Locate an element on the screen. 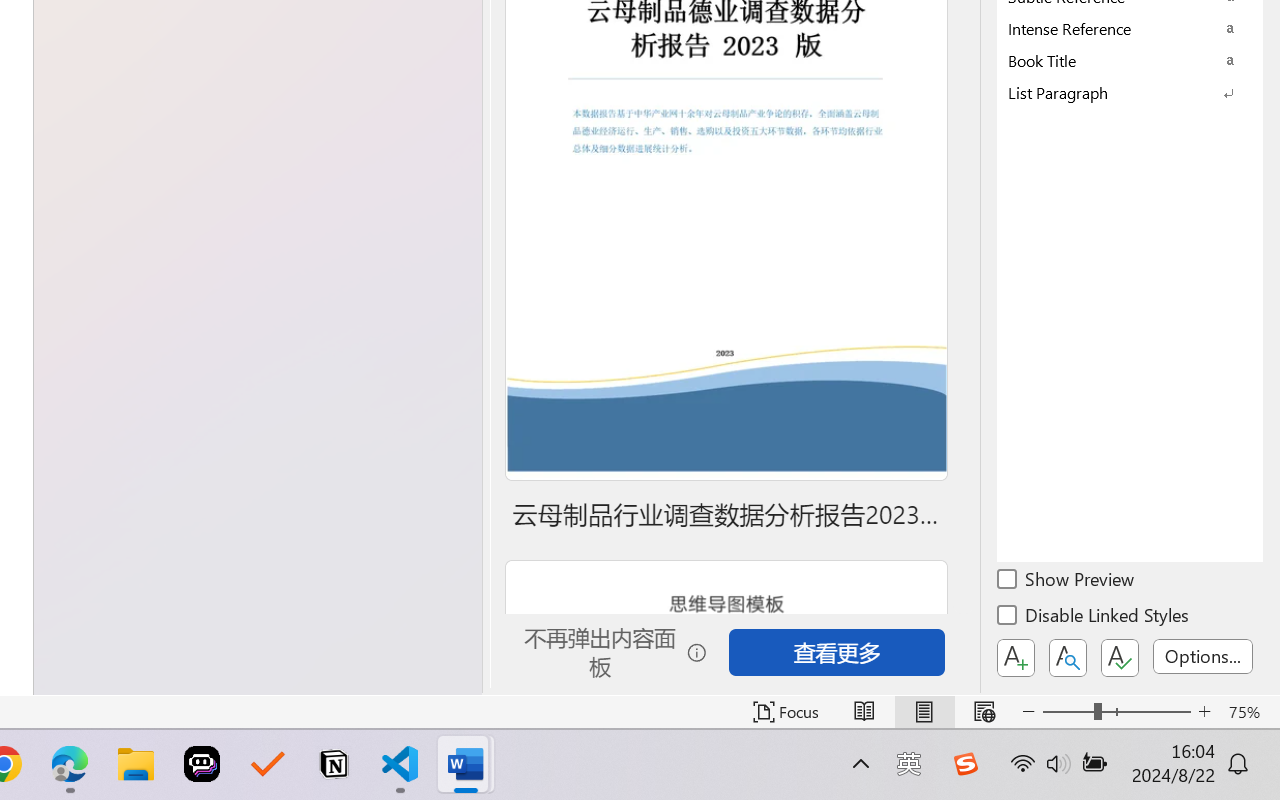  Focus  is located at coordinates (786, 712).